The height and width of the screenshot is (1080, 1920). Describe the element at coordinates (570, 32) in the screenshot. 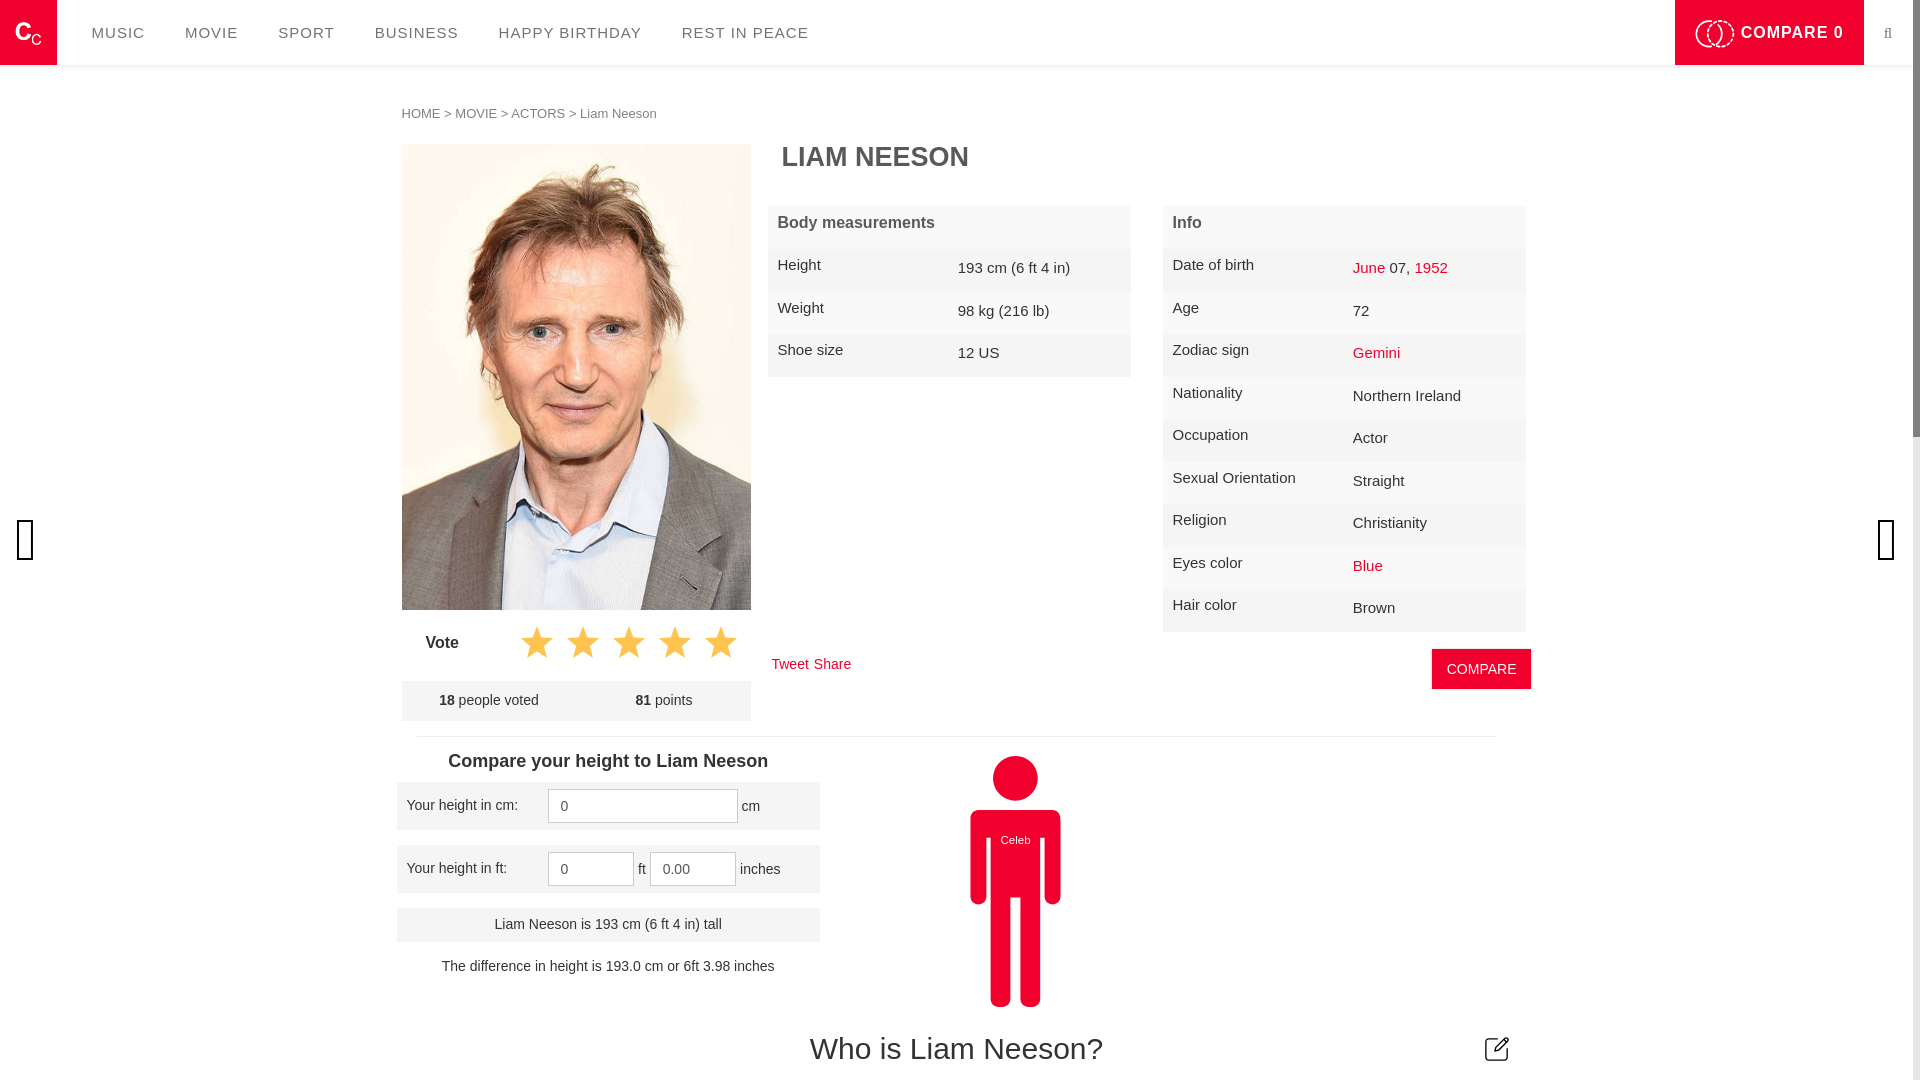

I see `HAPPY BIRTHDAY` at that location.